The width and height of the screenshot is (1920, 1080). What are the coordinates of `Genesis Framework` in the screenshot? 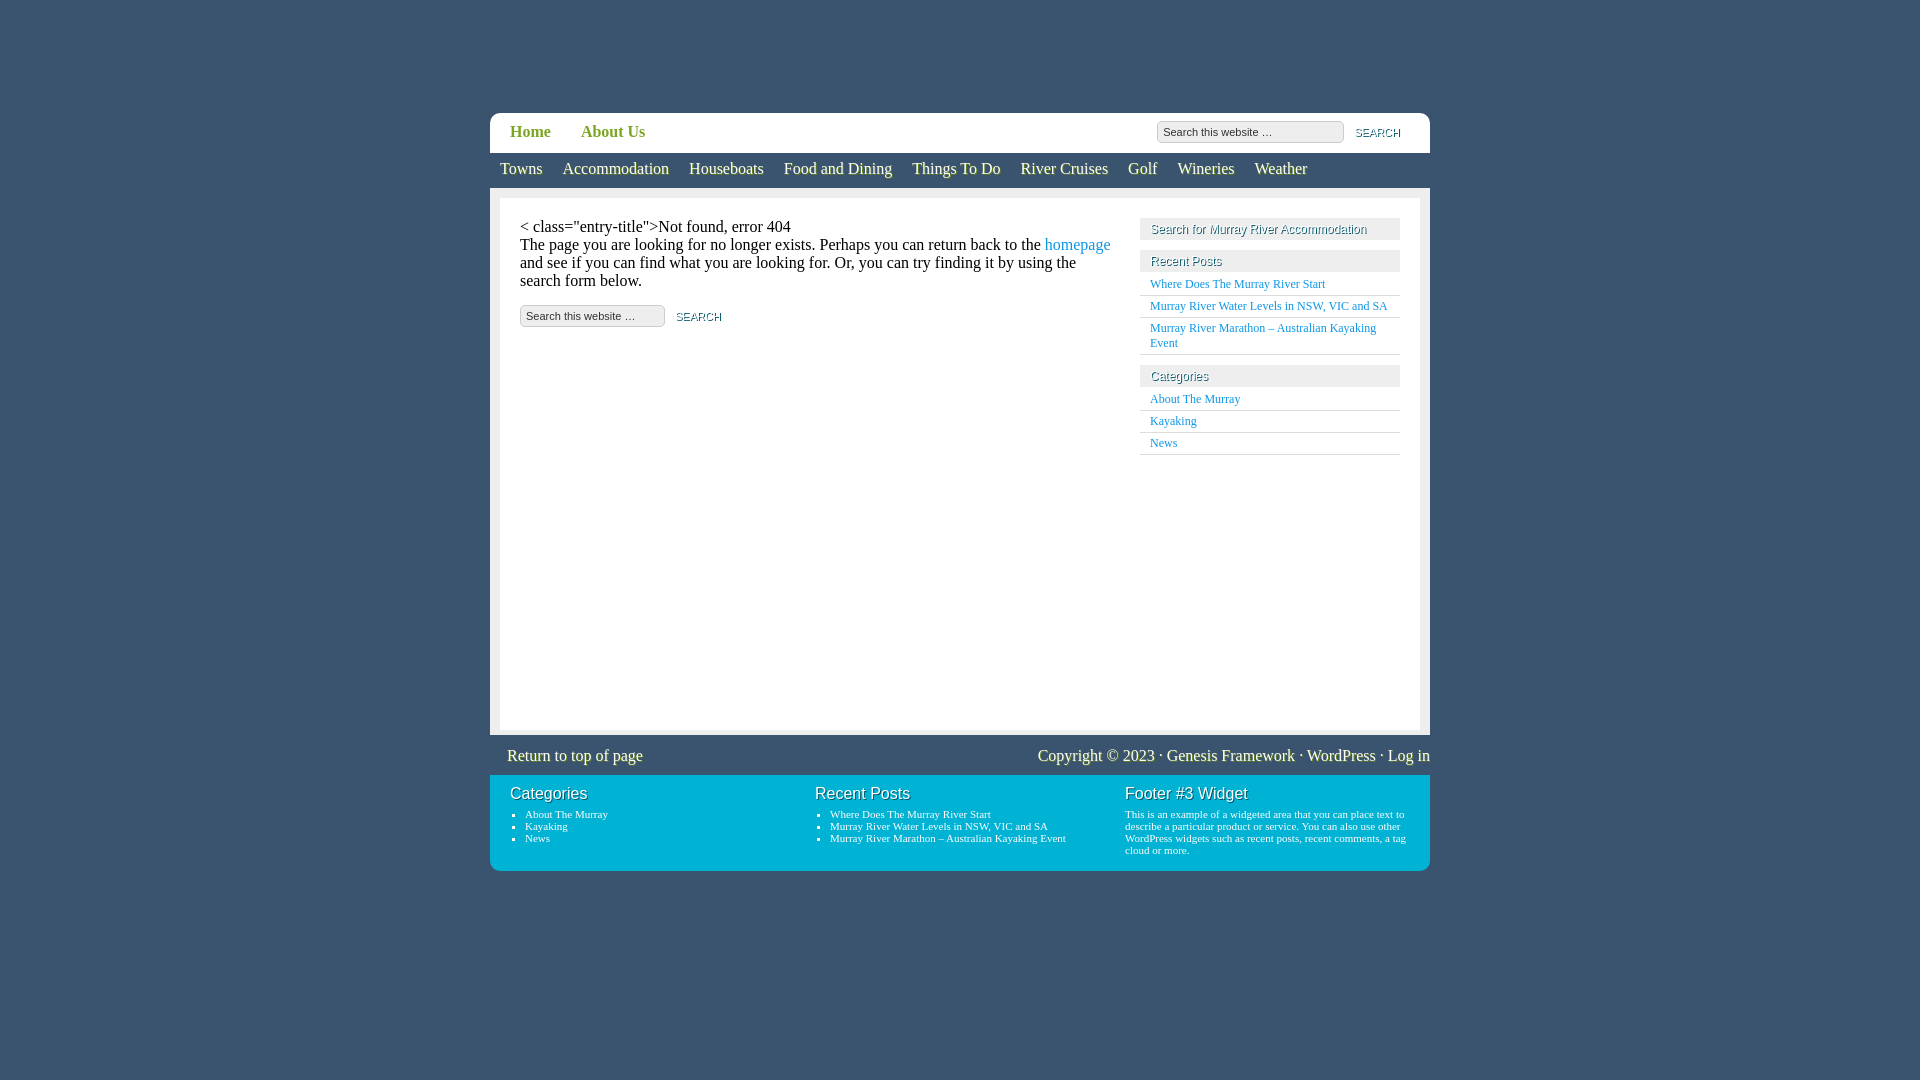 It's located at (1231, 756).